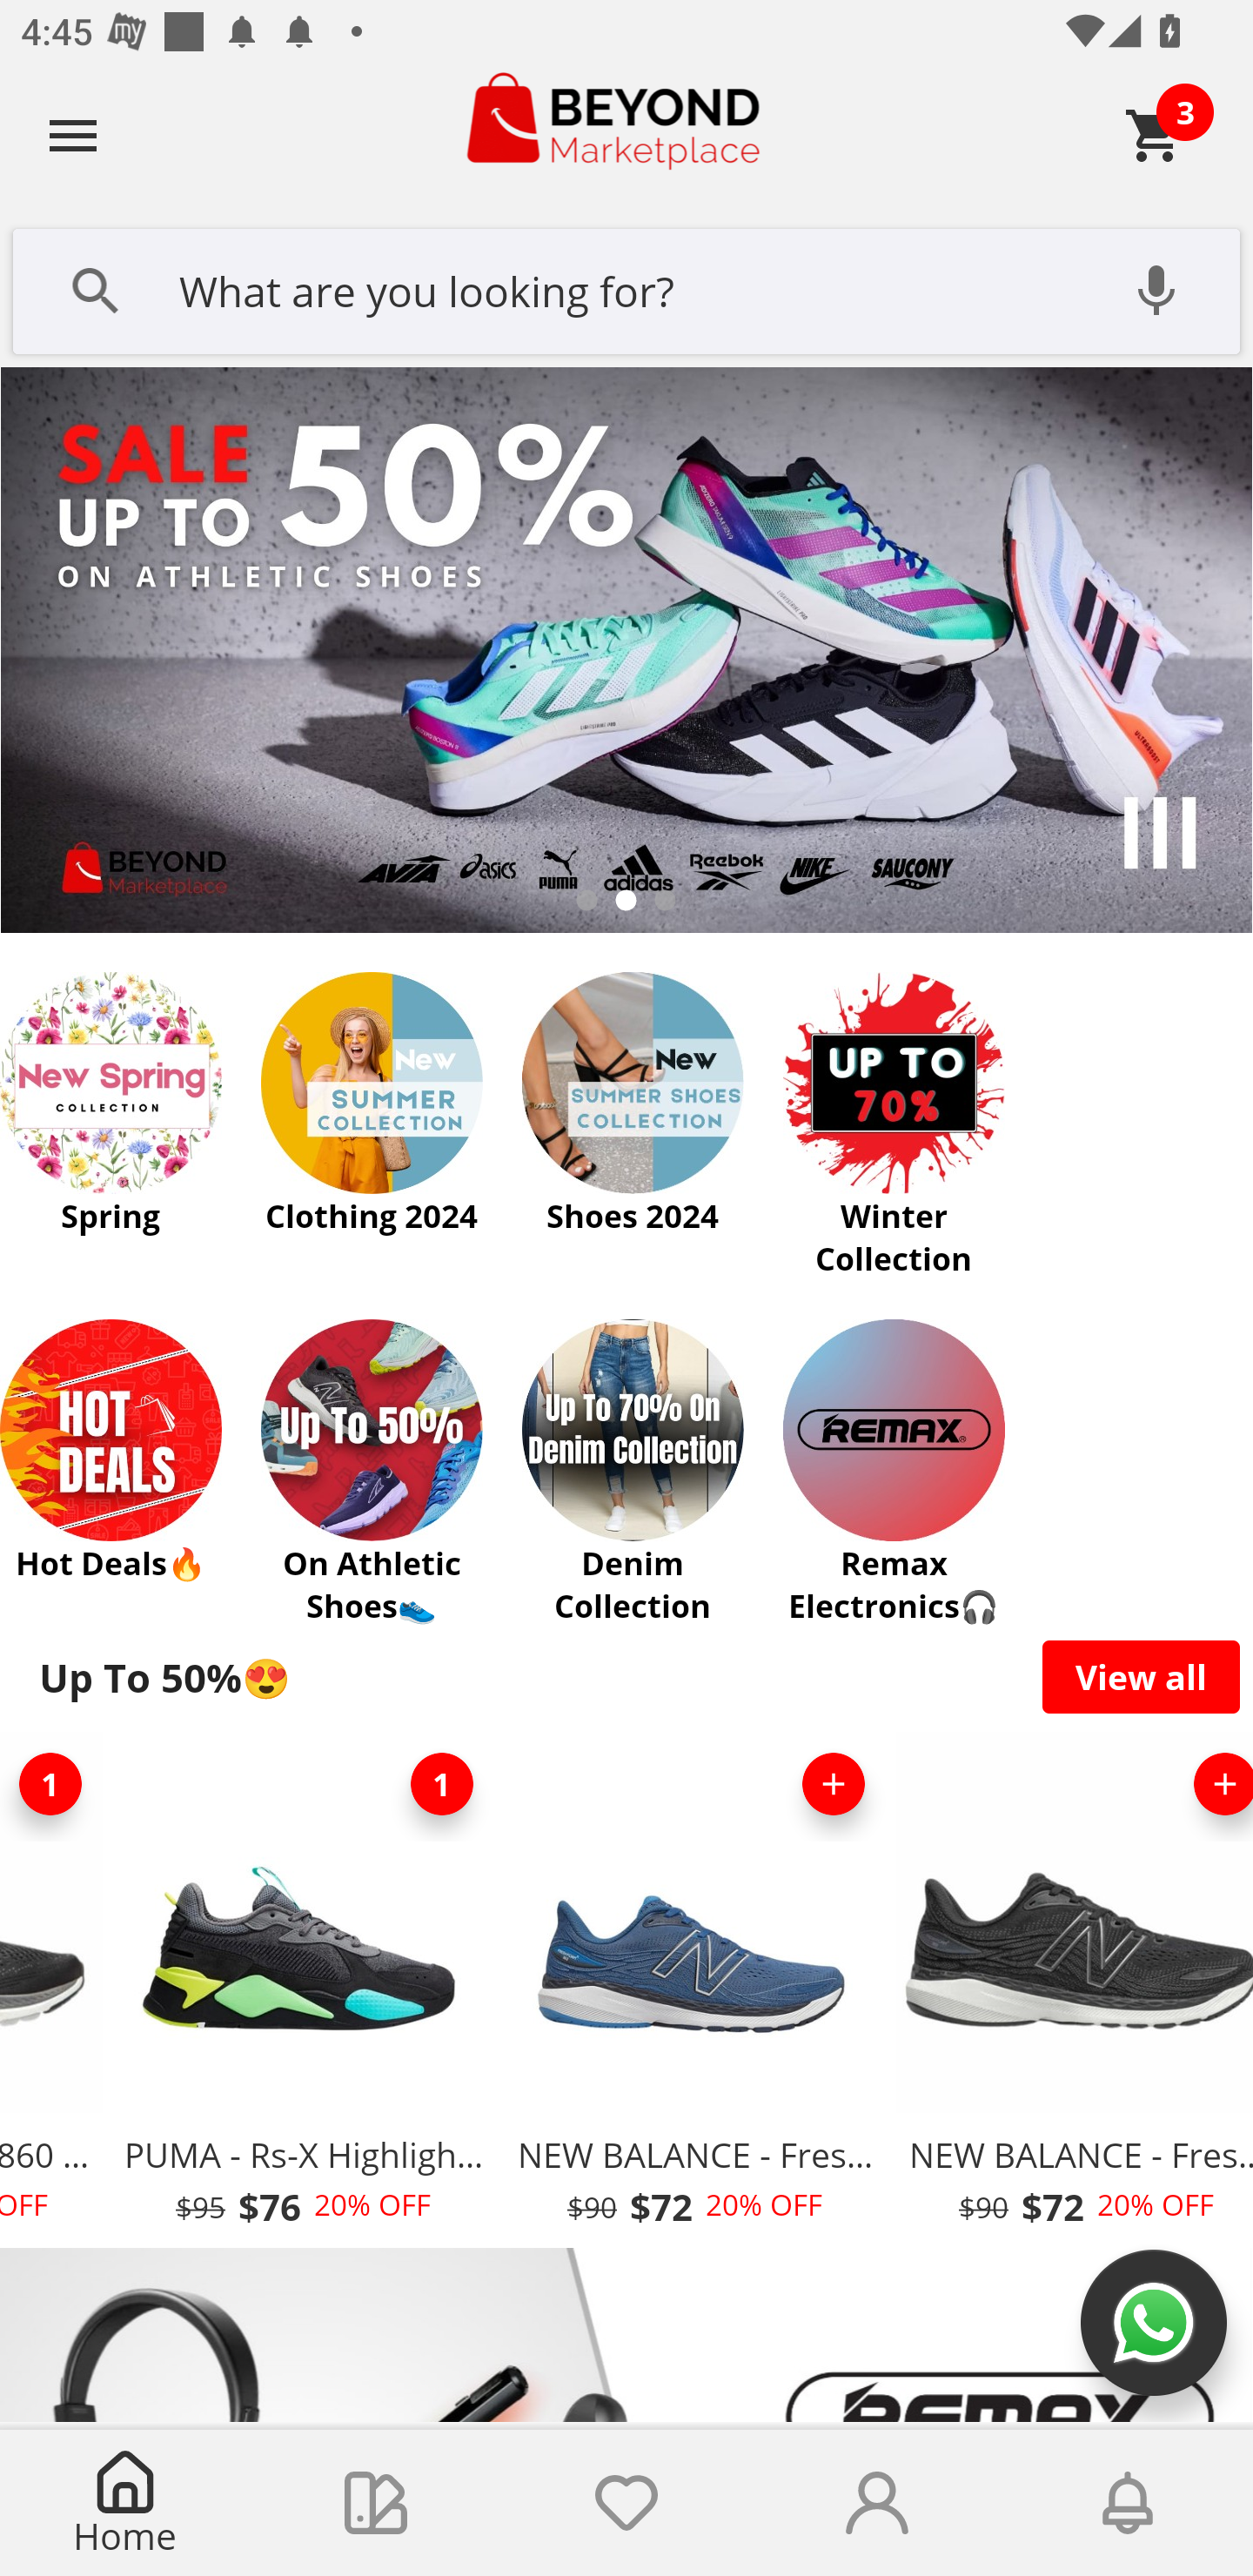 The height and width of the screenshot is (2576, 1253). Describe the element at coordinates (626, 288) in the screenshot. I see `What are you looking for?` at that location.